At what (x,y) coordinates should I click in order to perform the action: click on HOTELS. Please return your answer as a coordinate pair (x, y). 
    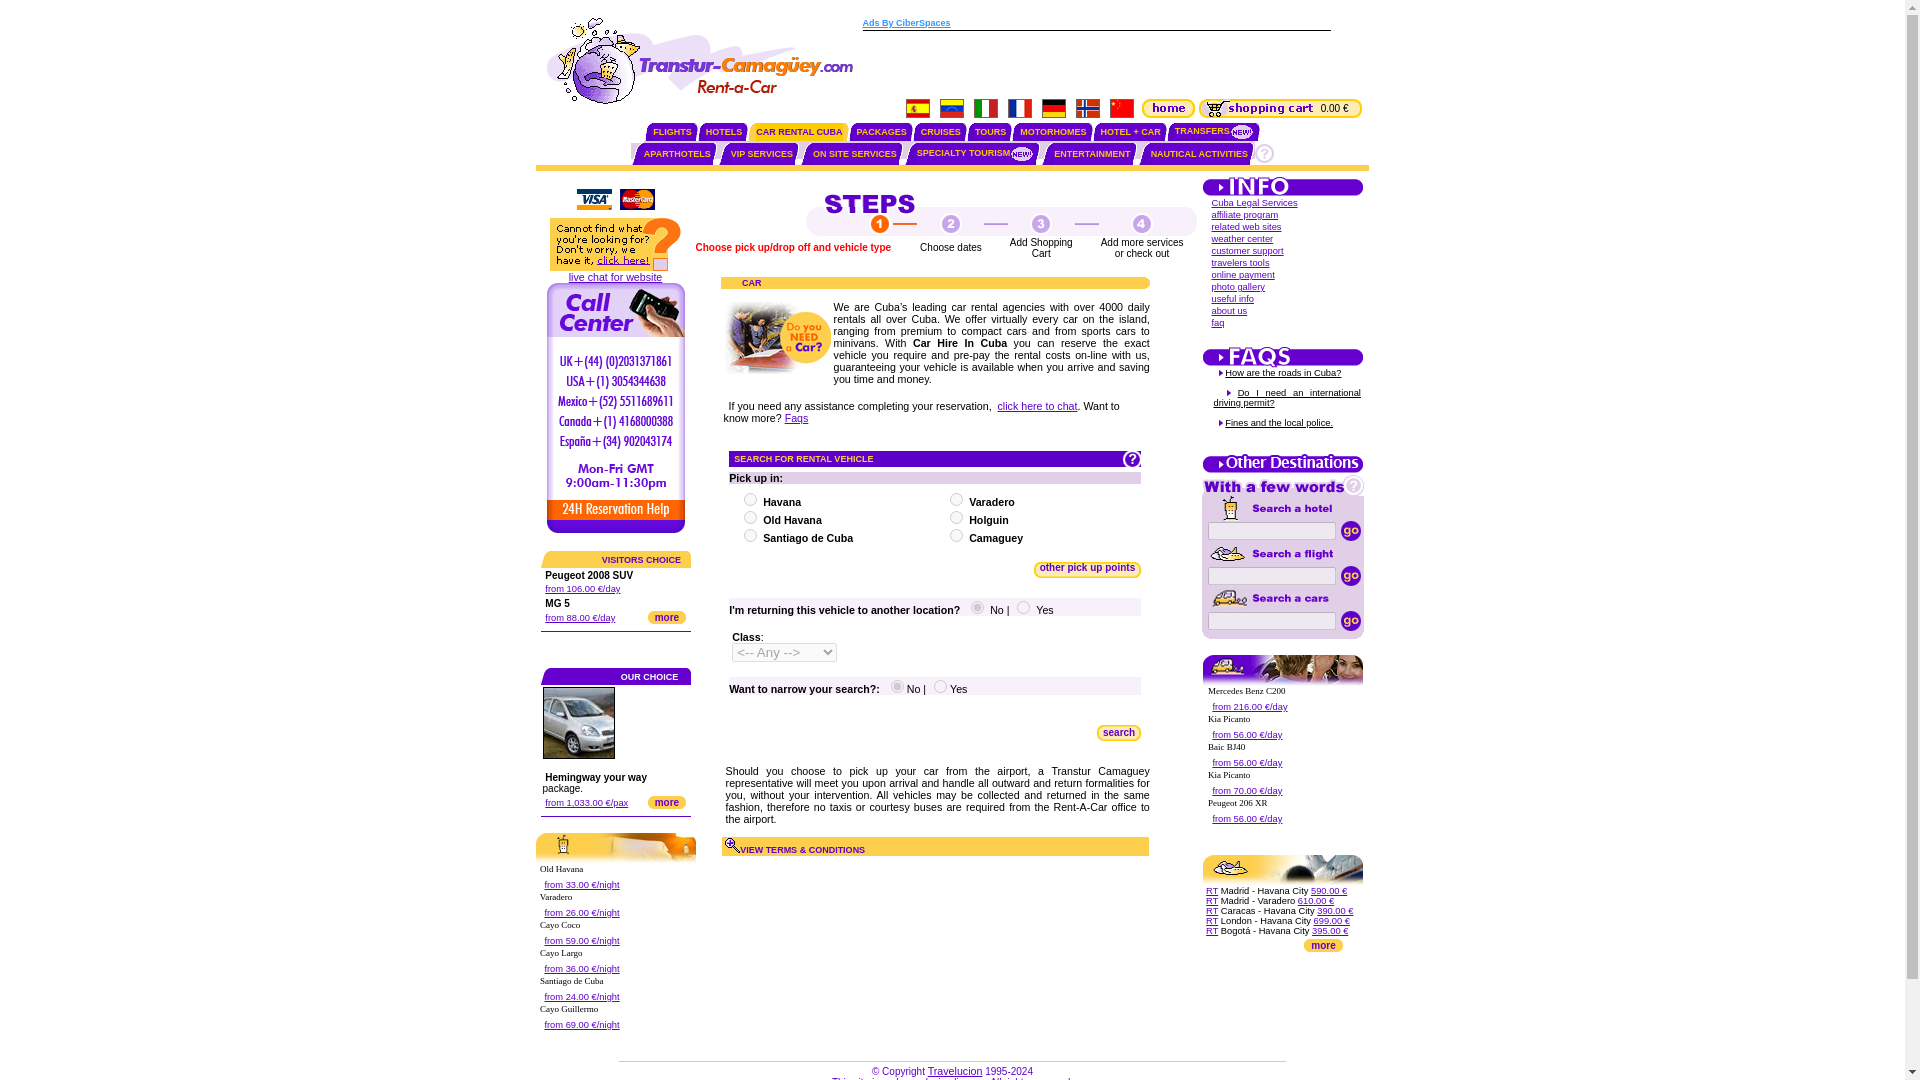
    Looking at the image, I should click on (724, 132).